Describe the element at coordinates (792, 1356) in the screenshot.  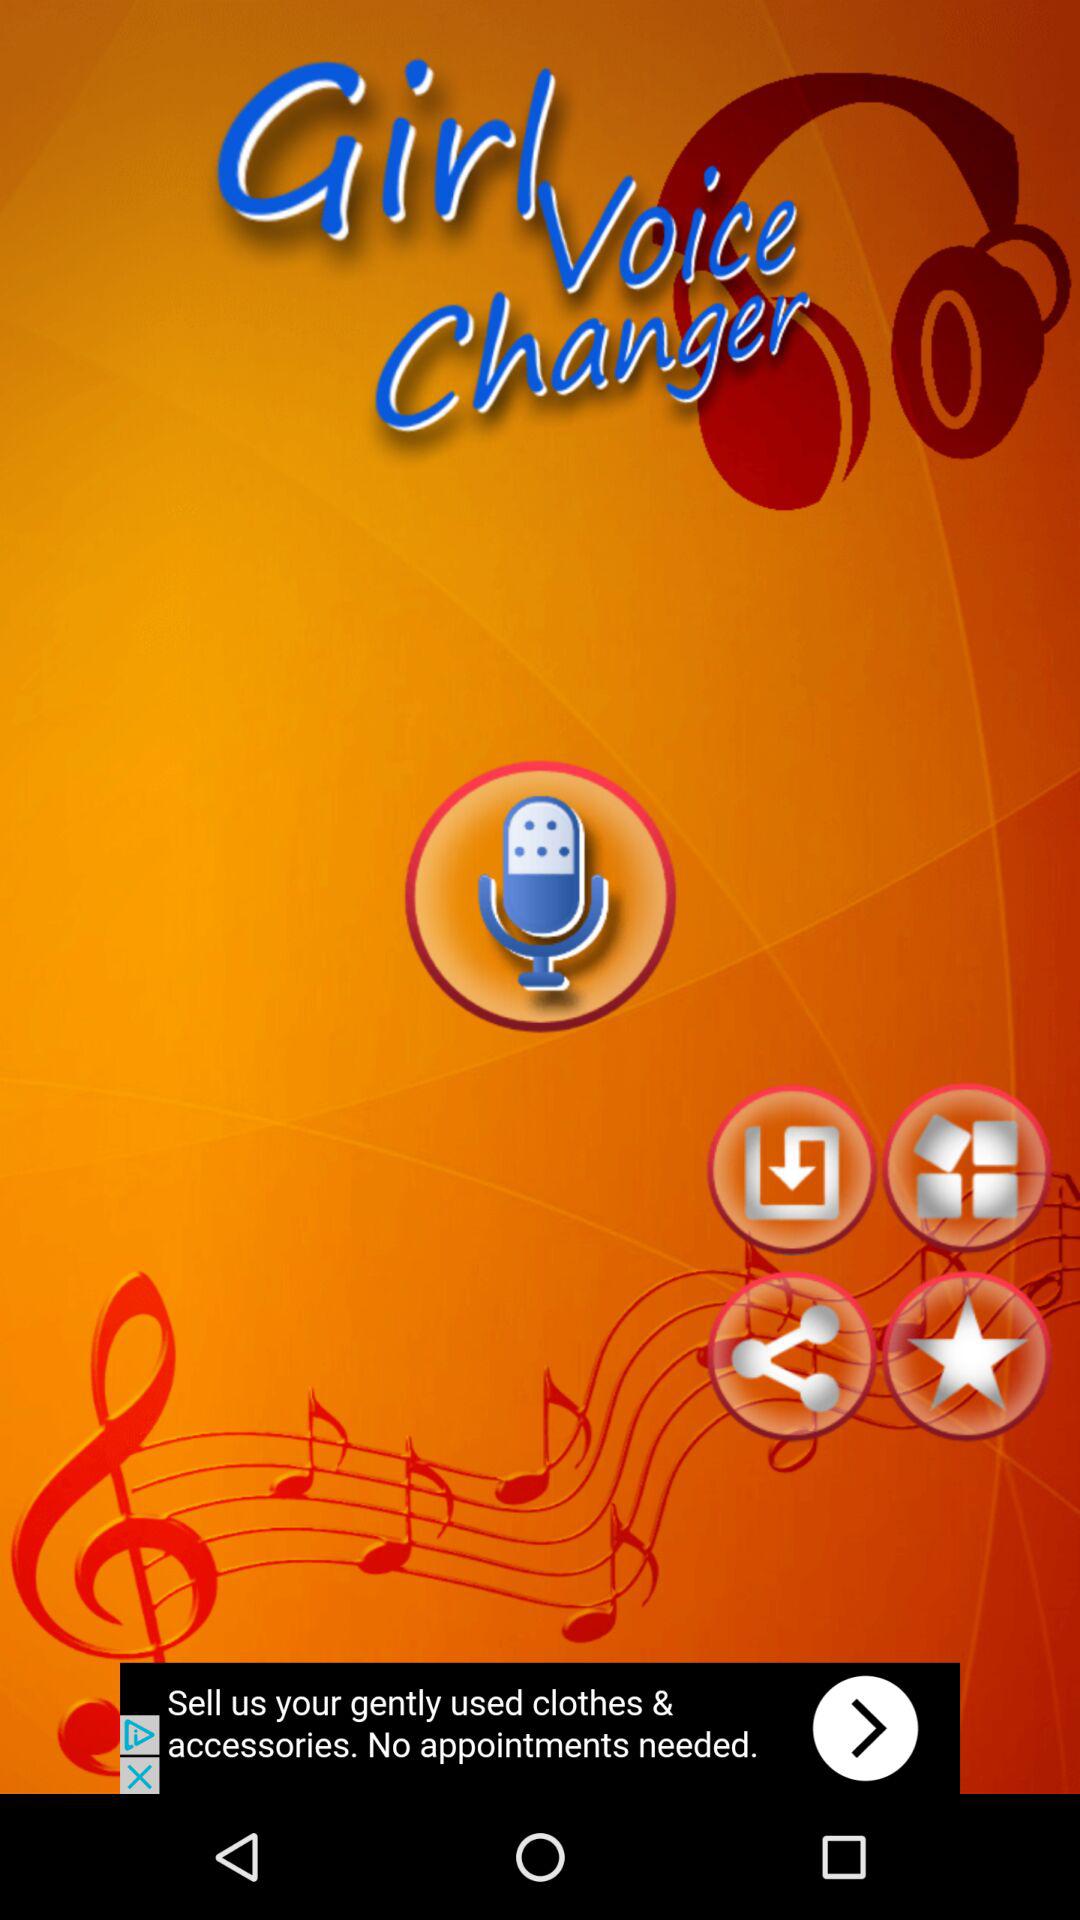
I see `switch to share` at that location.